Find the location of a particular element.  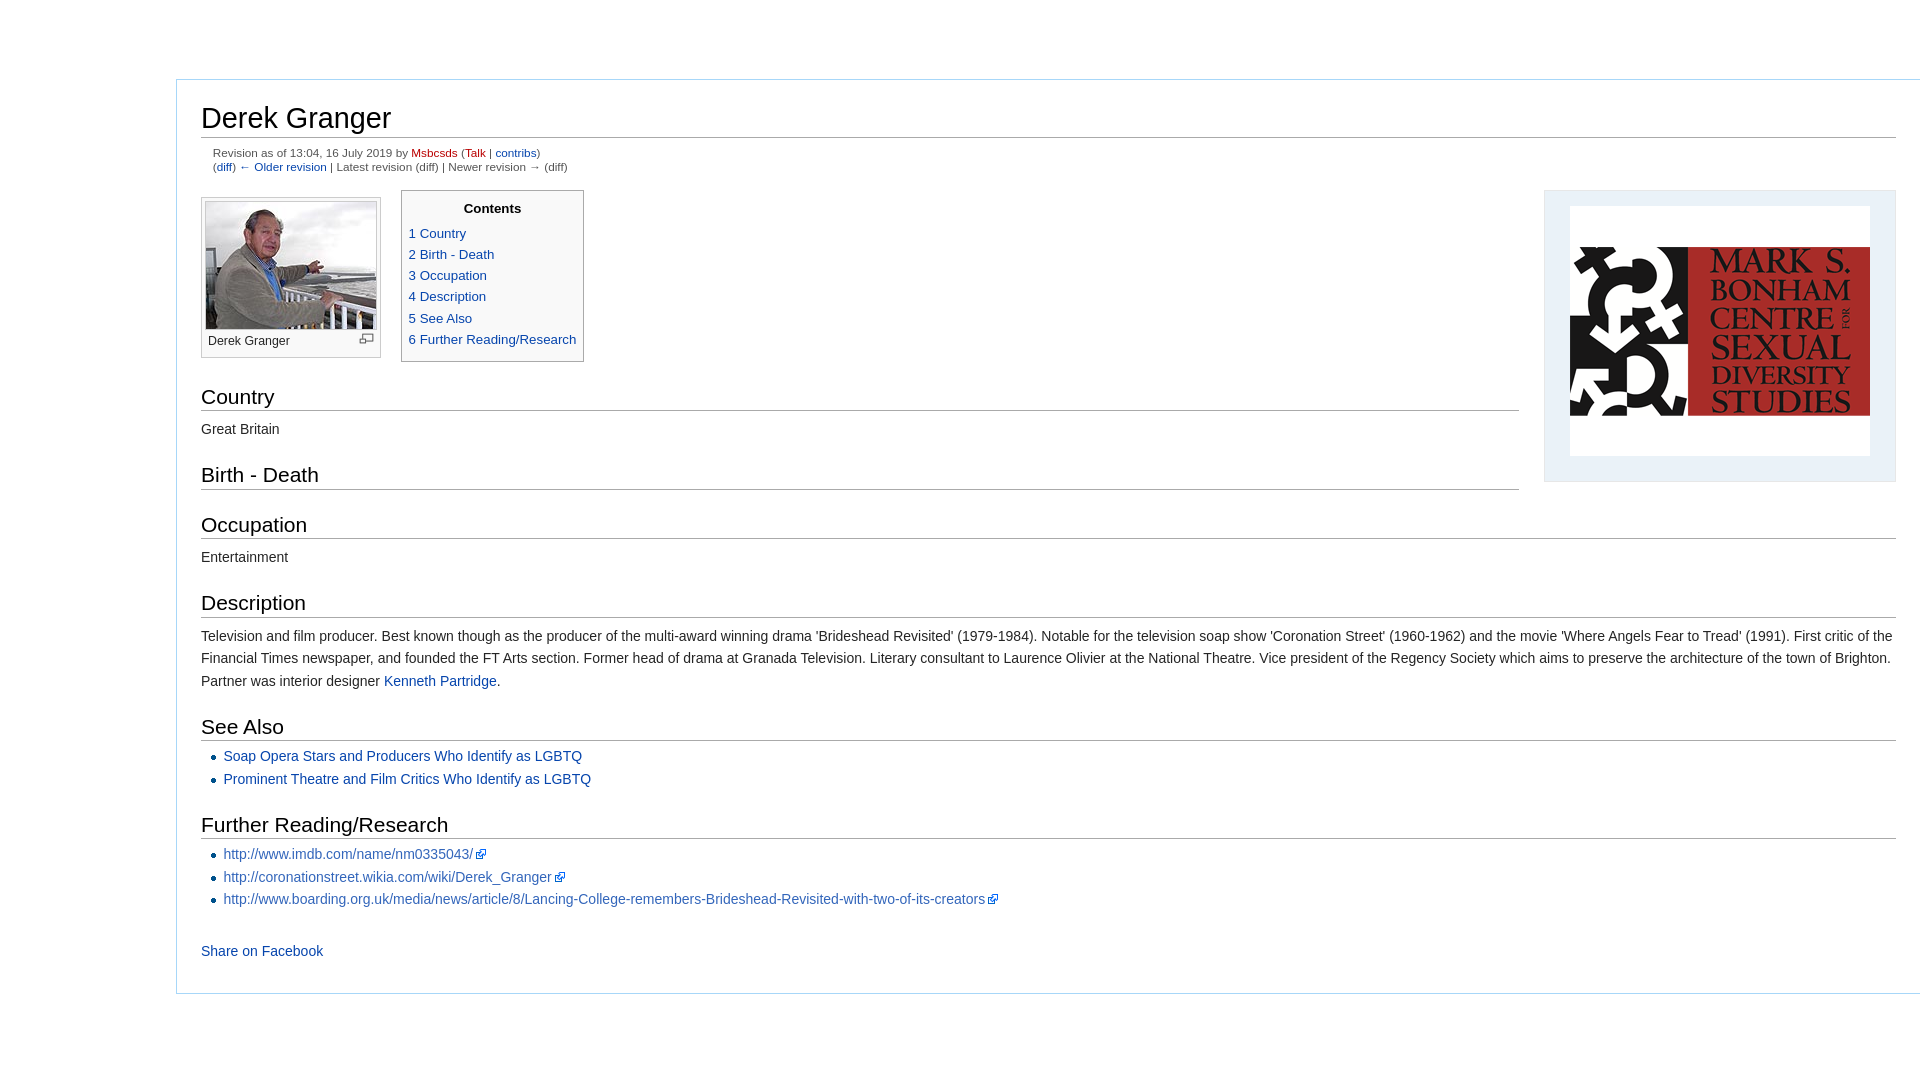

Derek Granger is located at coordinates (224, 166).